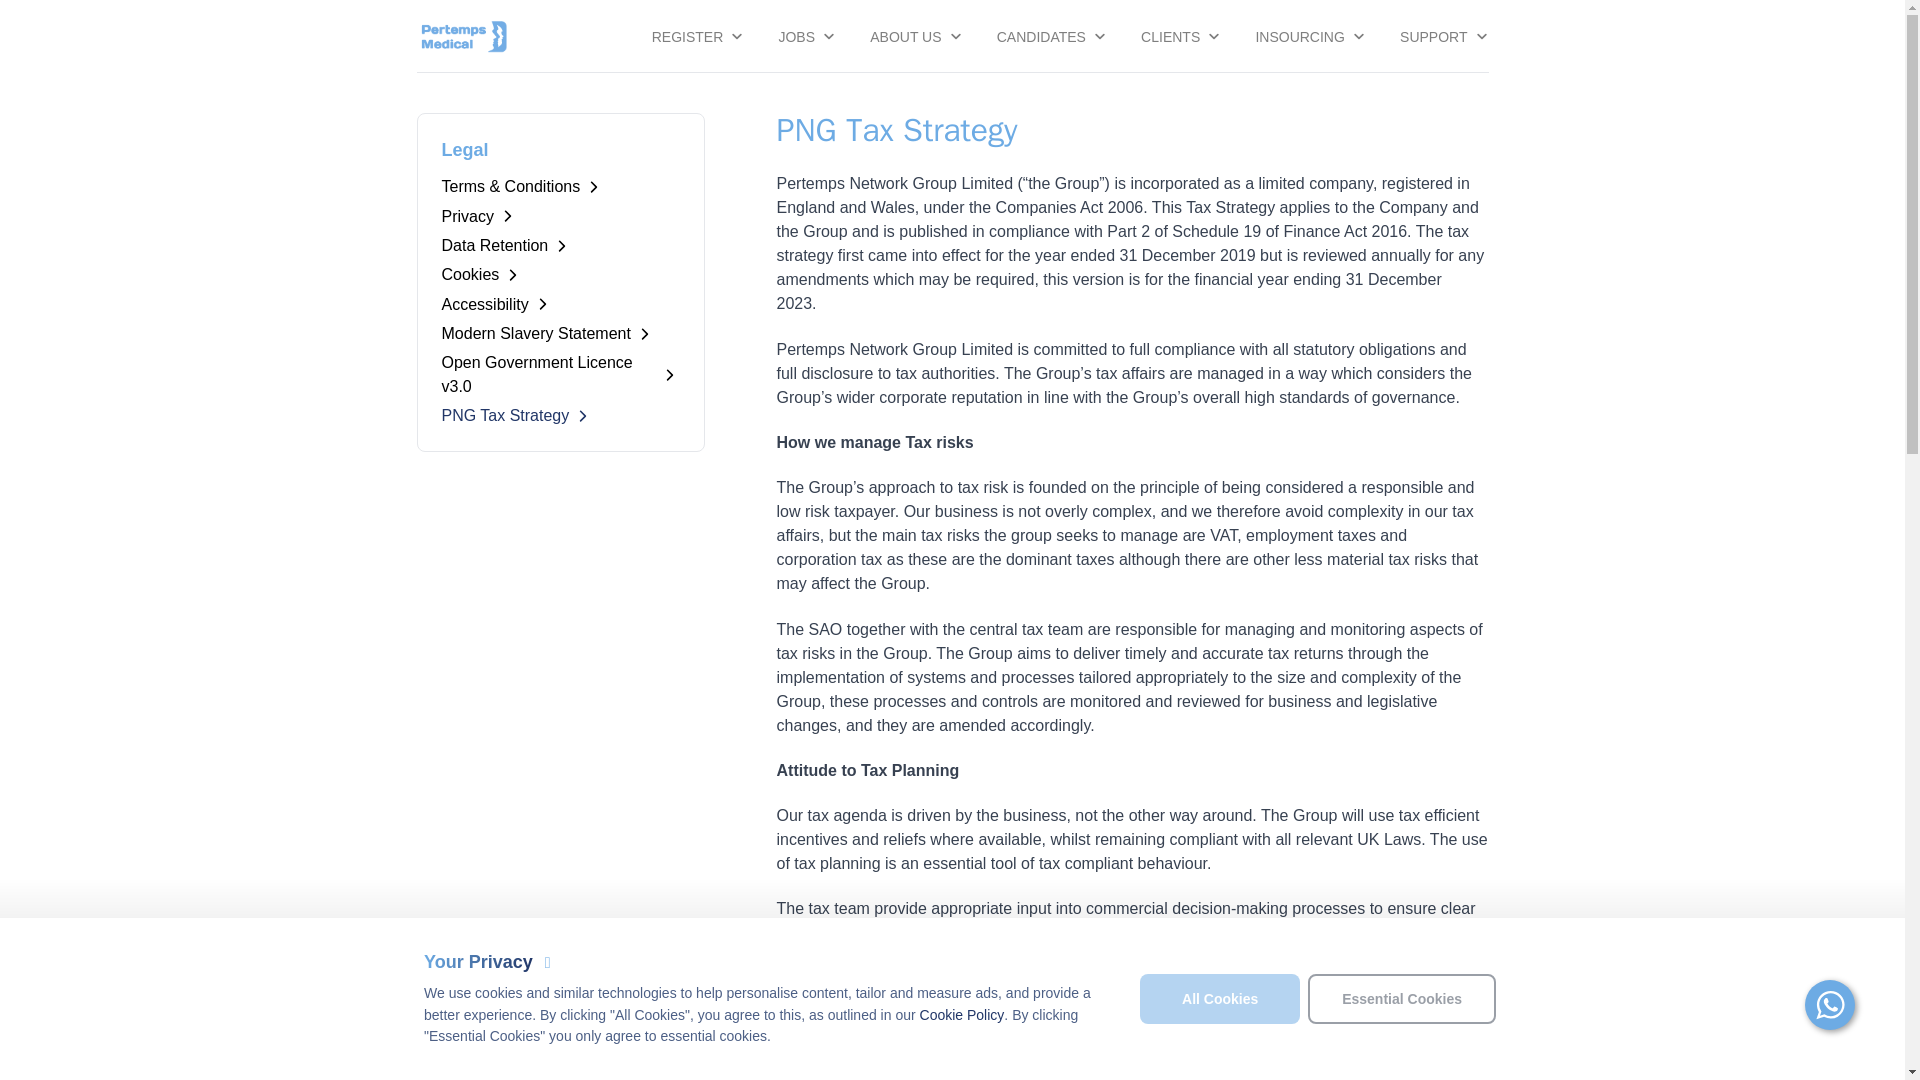  Describe the element at coordinates (1179, 36) in the screenshot. I see `Open Clients dropdown` at that location.